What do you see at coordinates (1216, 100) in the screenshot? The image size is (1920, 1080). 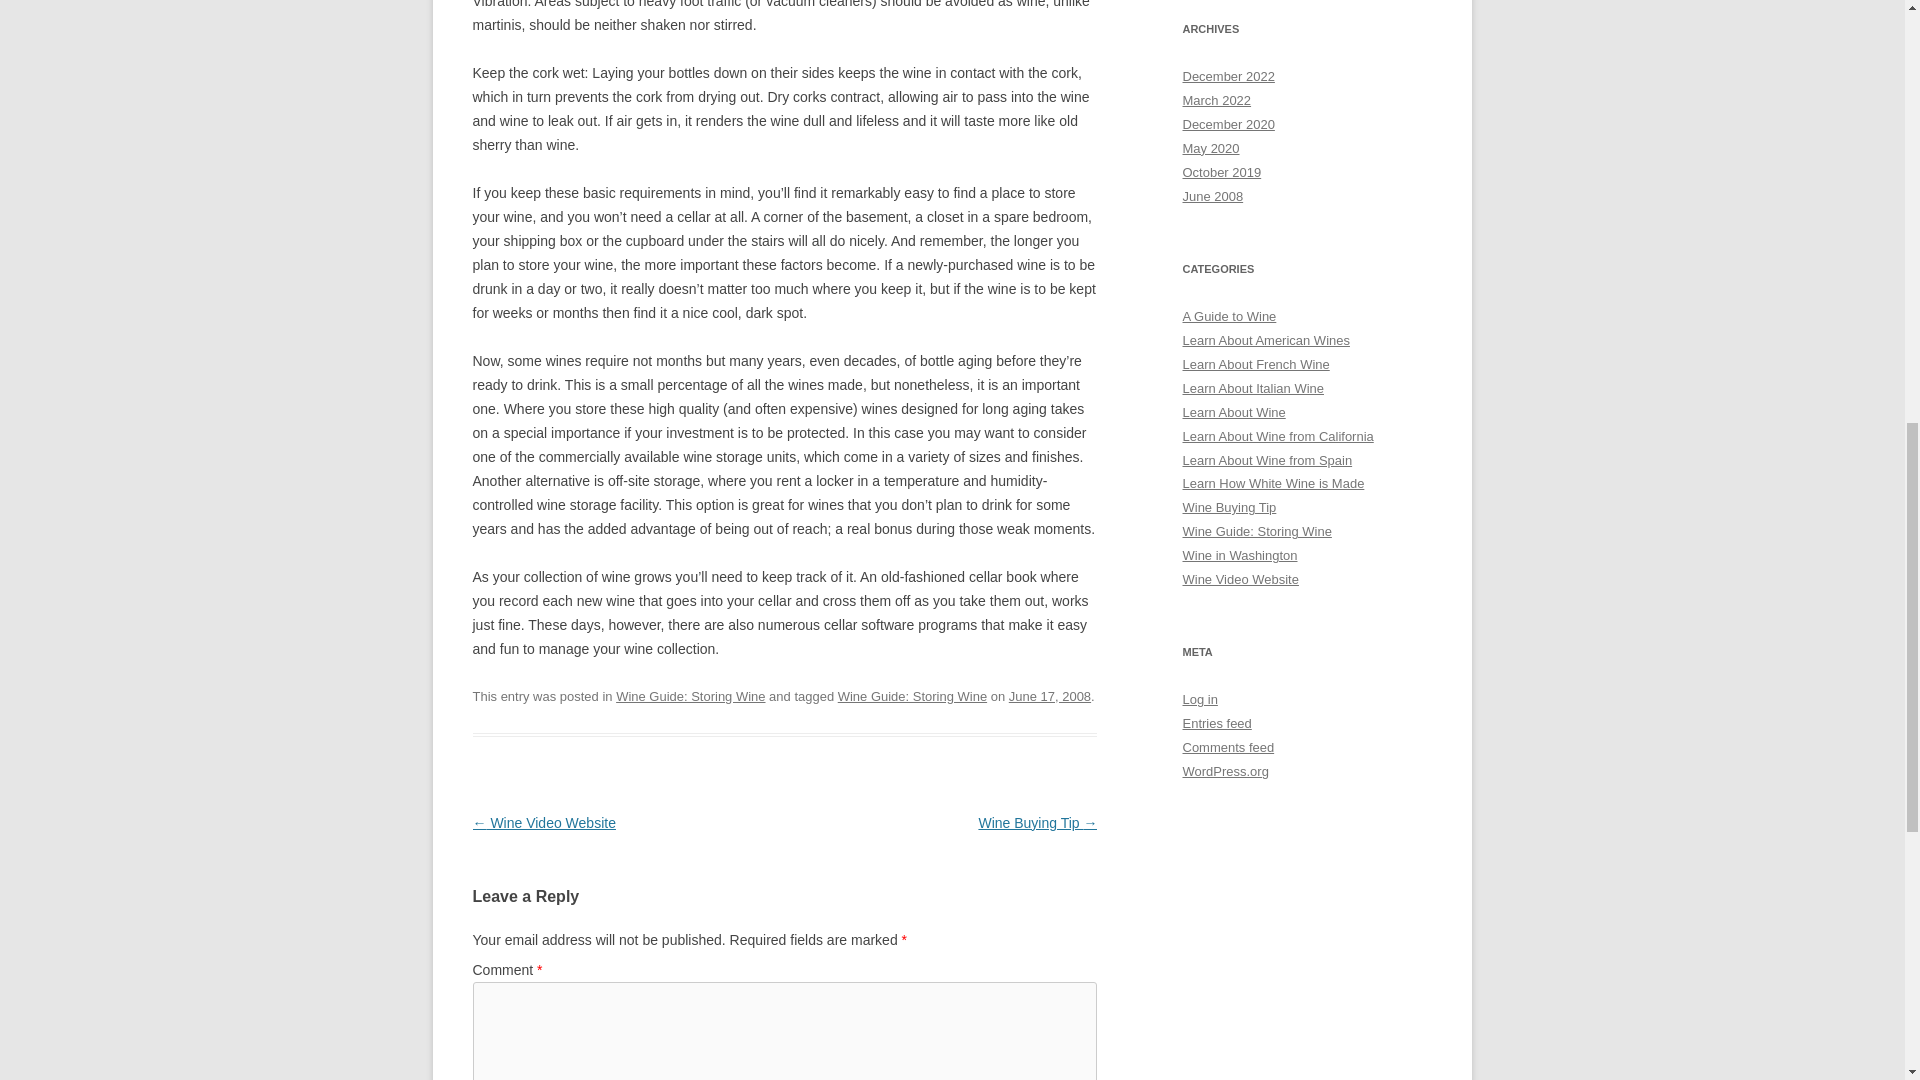 I see `March 2022` at bounding box center [1216, 100].